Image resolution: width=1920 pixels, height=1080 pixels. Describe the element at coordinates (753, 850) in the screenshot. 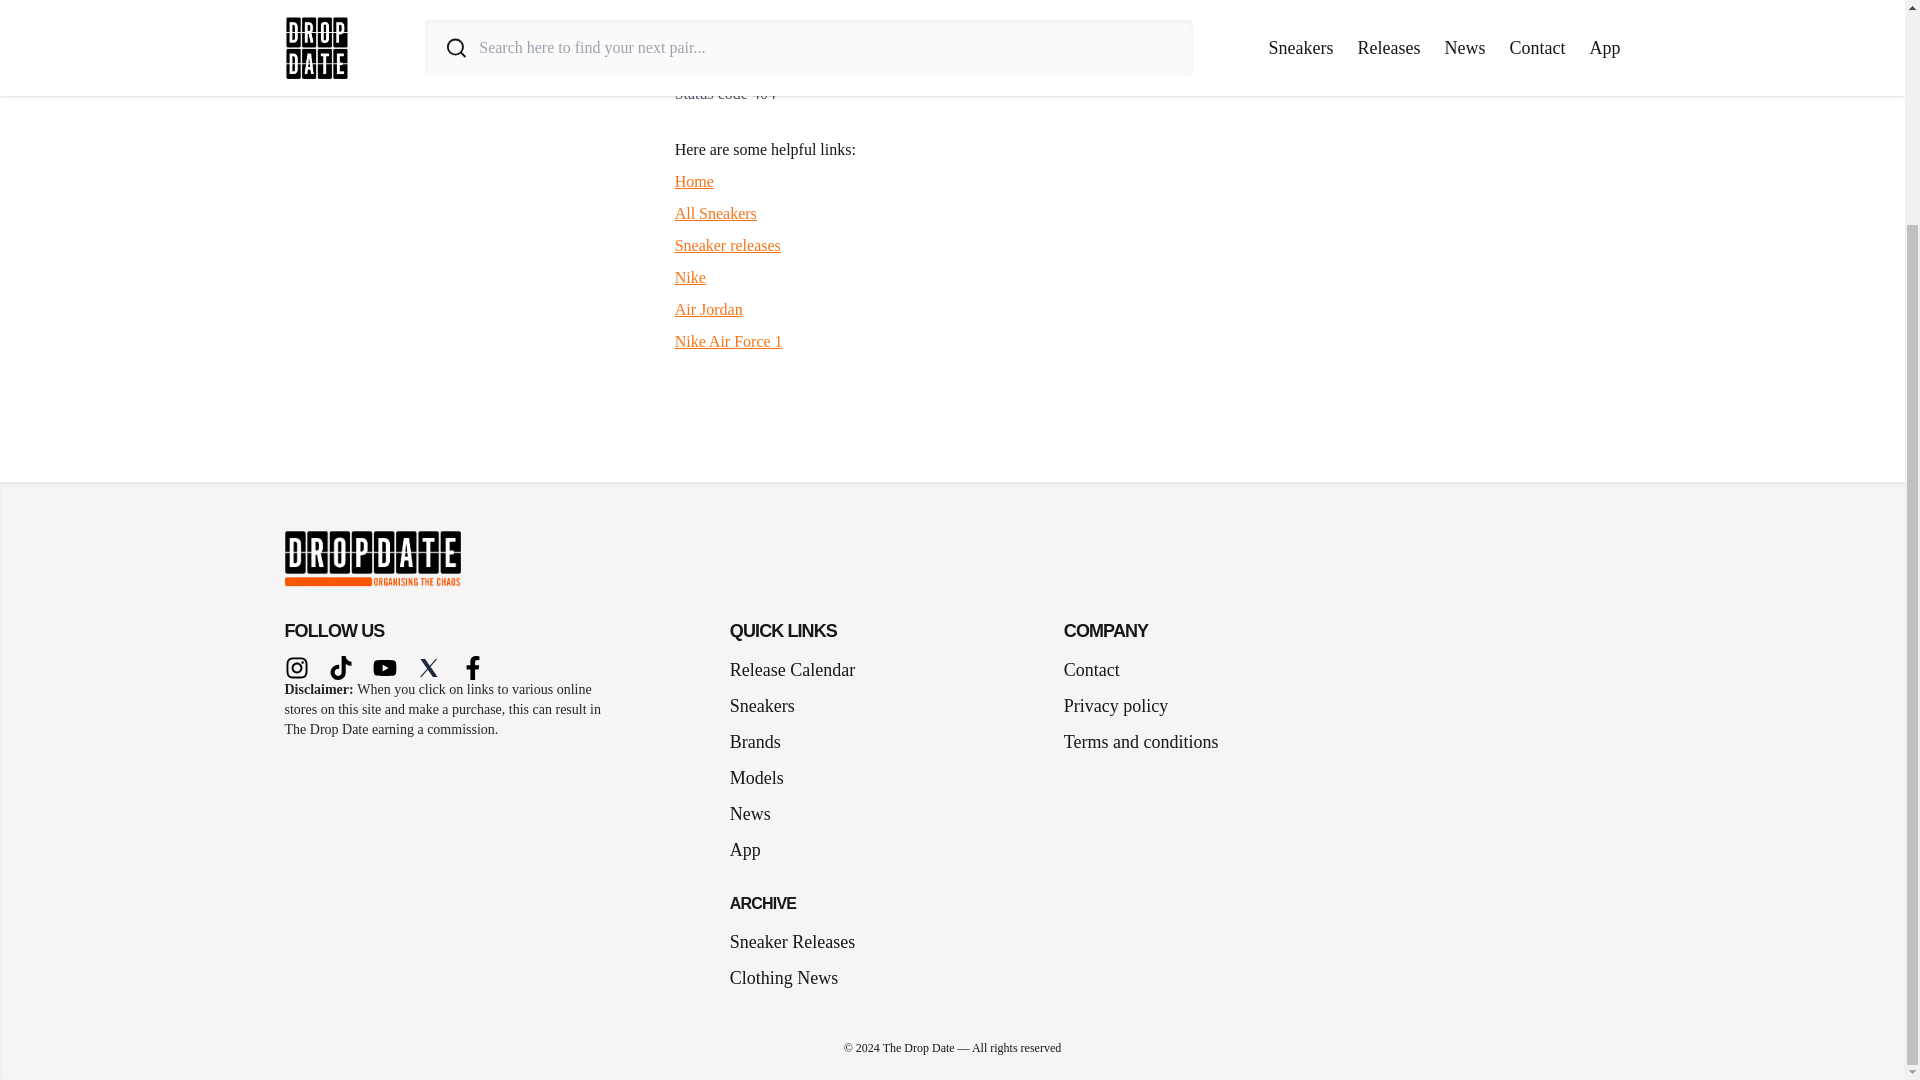

I see `App` at that location.